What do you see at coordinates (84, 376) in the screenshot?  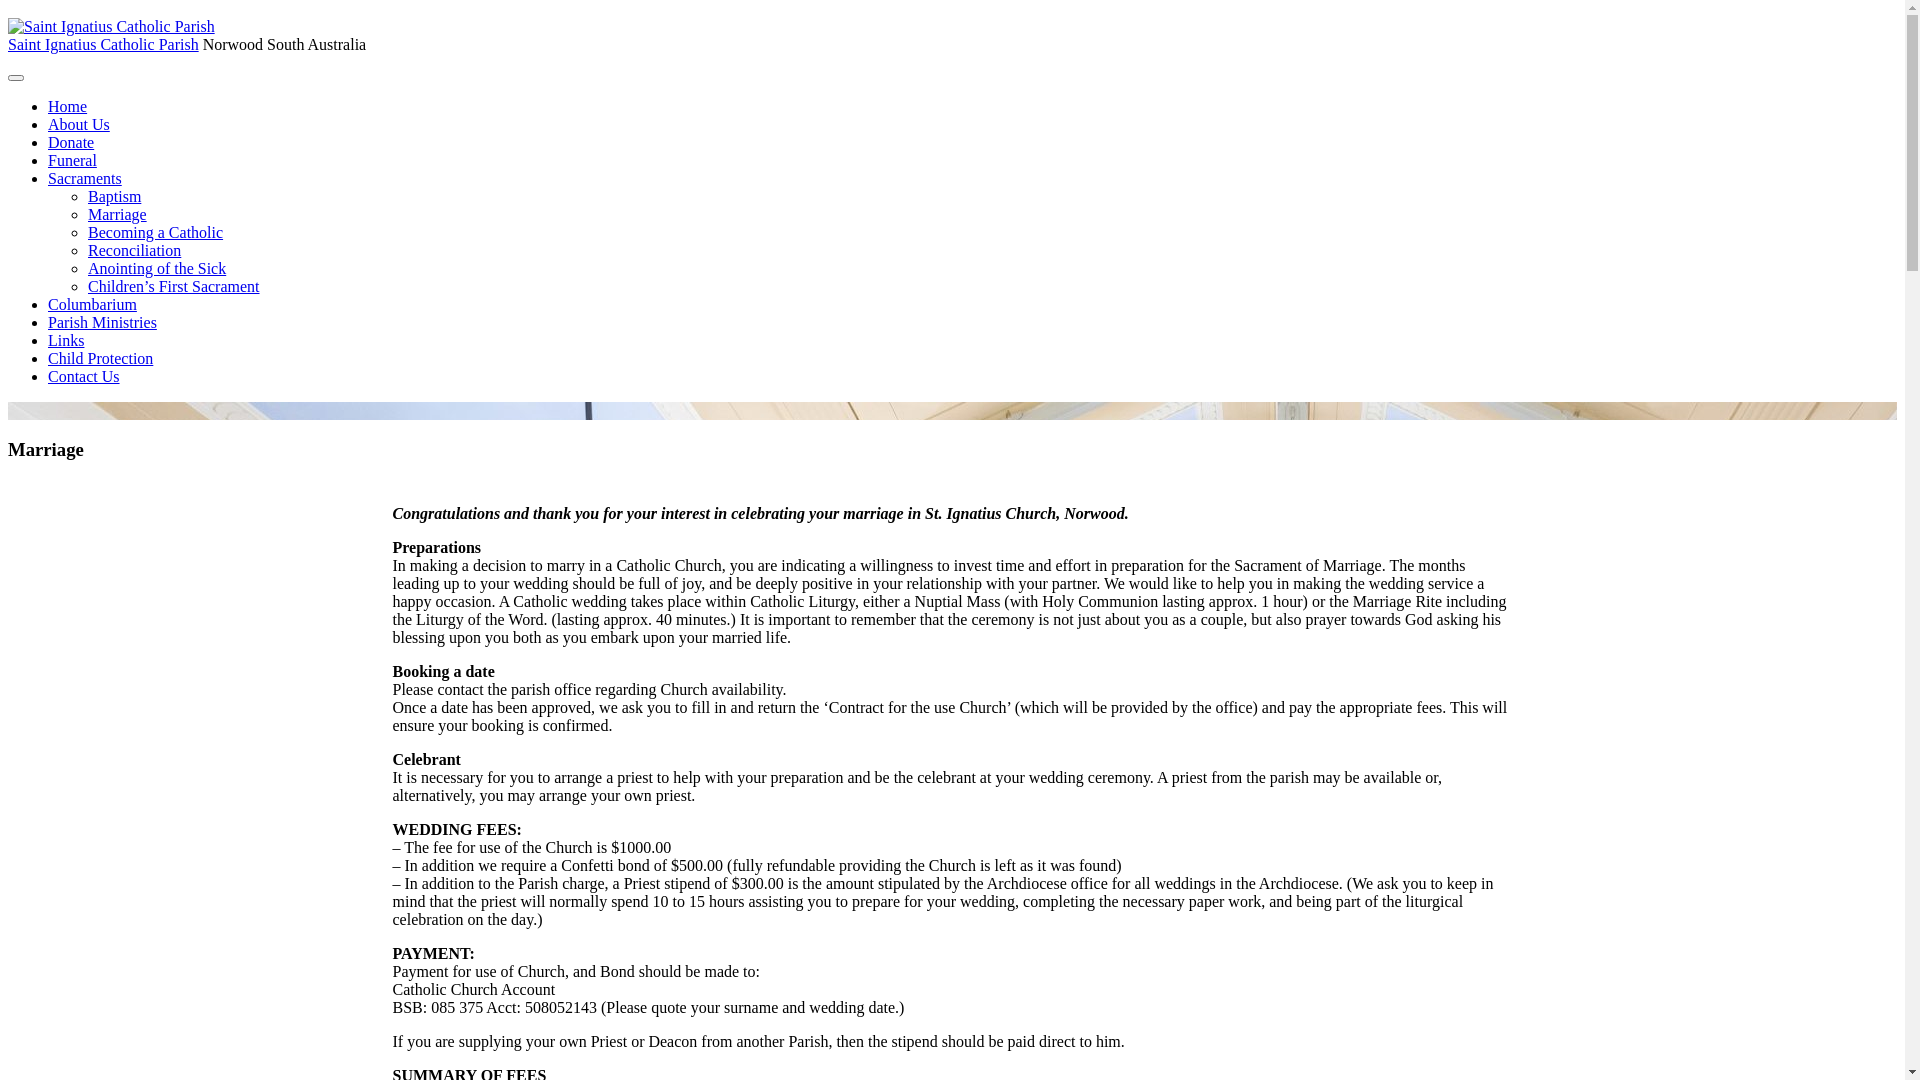 I see `Contact Us` at bounding box center [84, 376].